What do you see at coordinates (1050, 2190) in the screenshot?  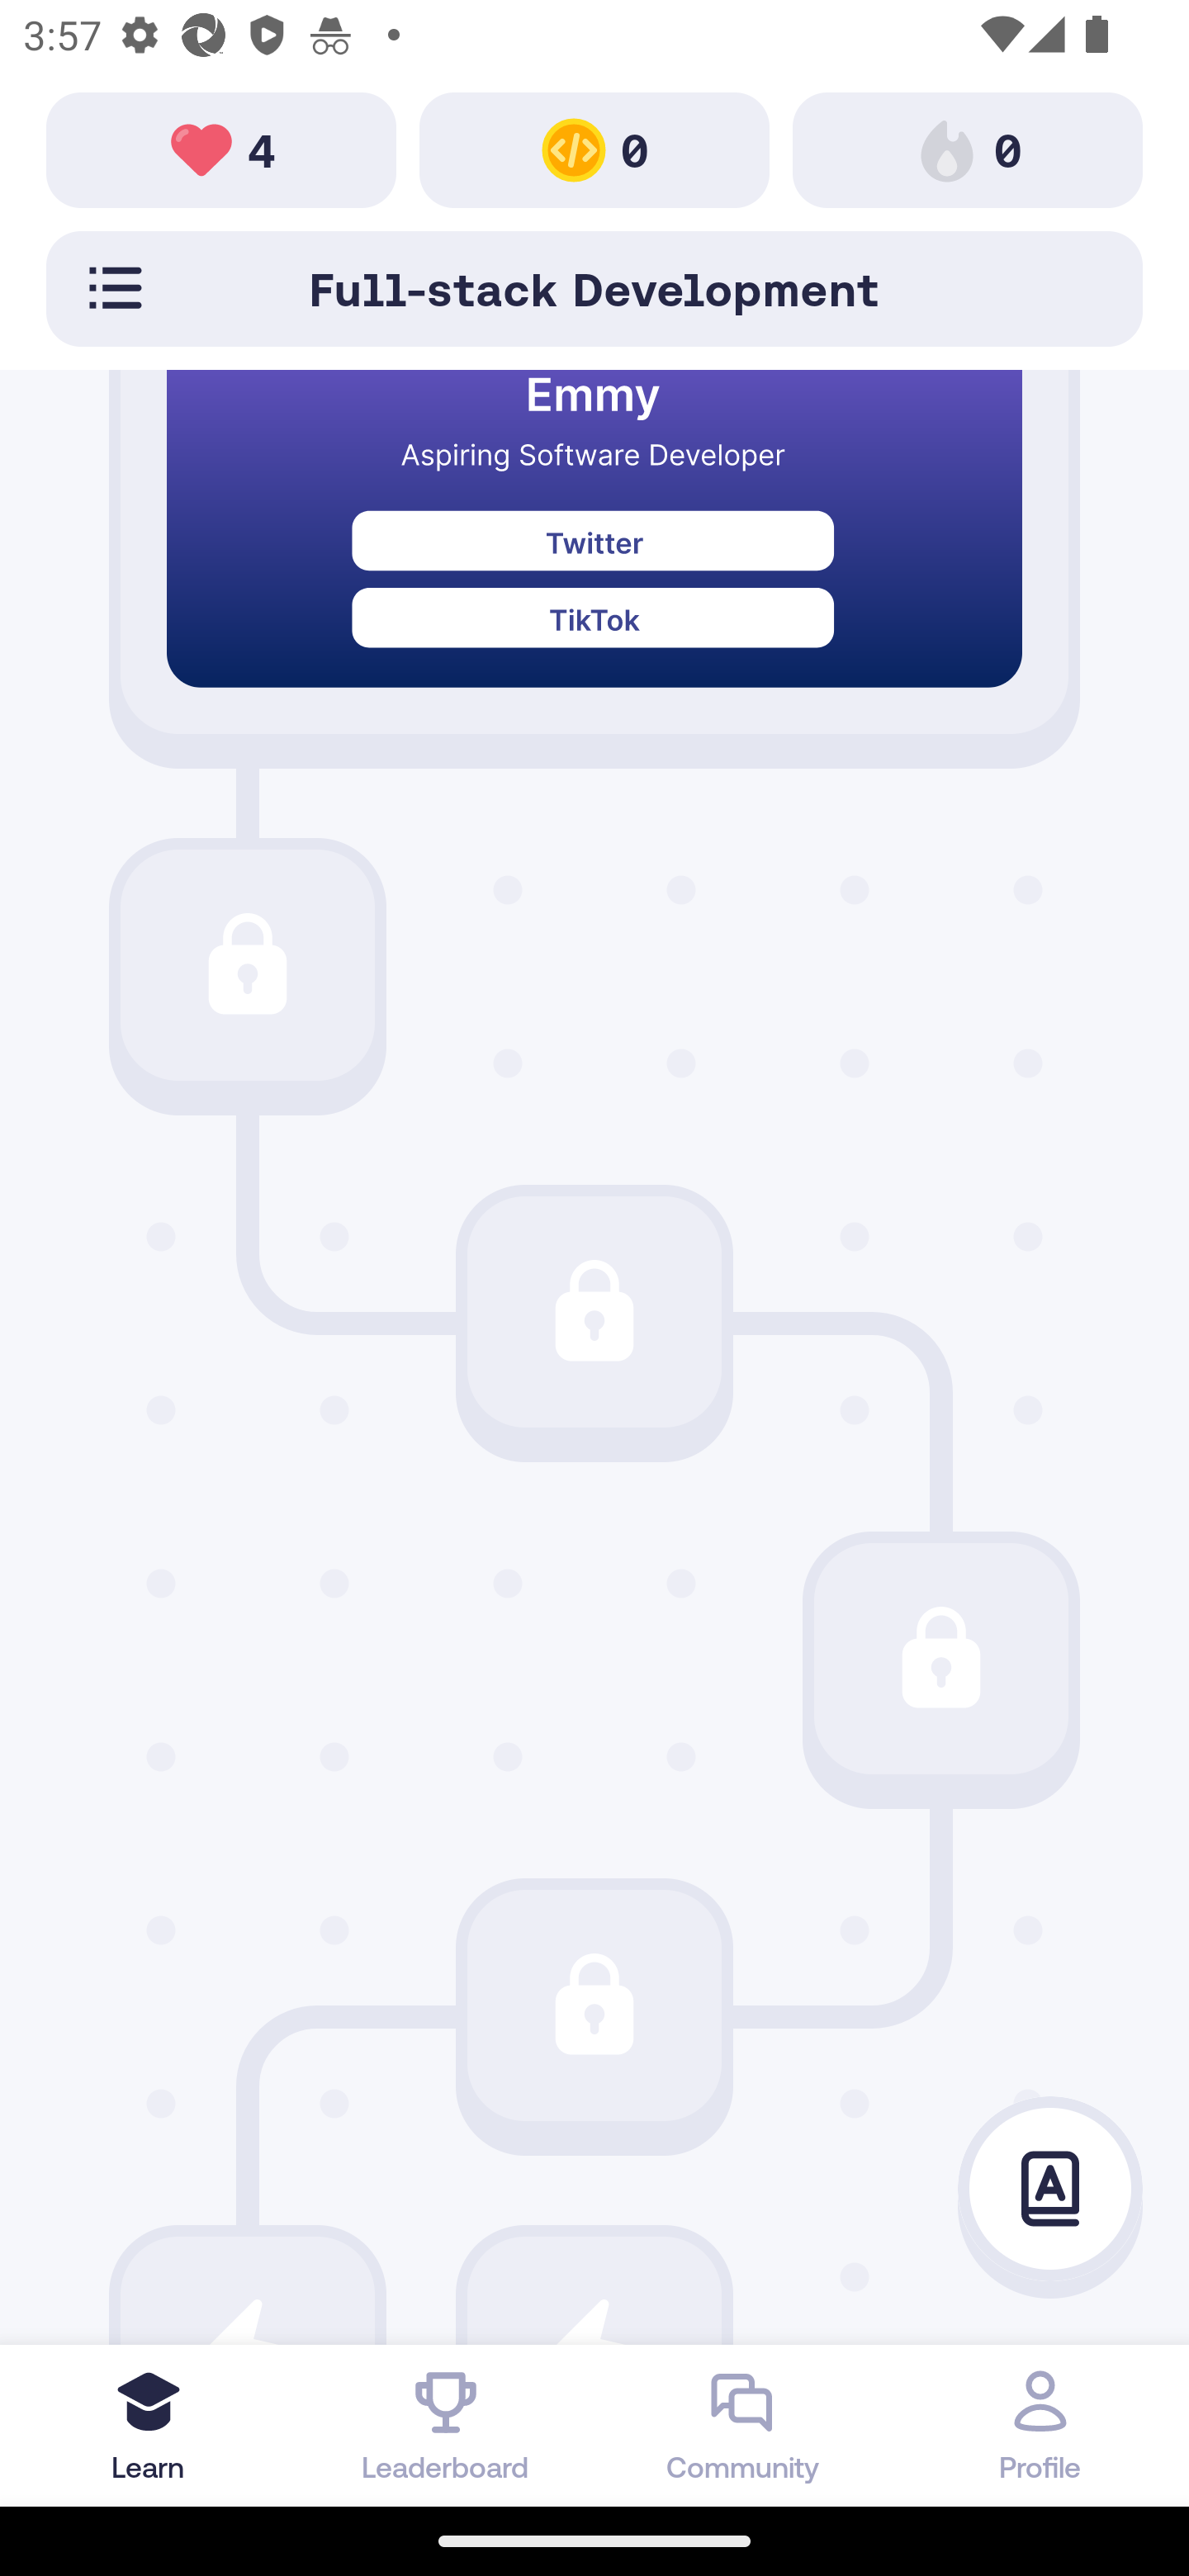 I see `Glossary Icon` at bounding box center [1050, 2190].